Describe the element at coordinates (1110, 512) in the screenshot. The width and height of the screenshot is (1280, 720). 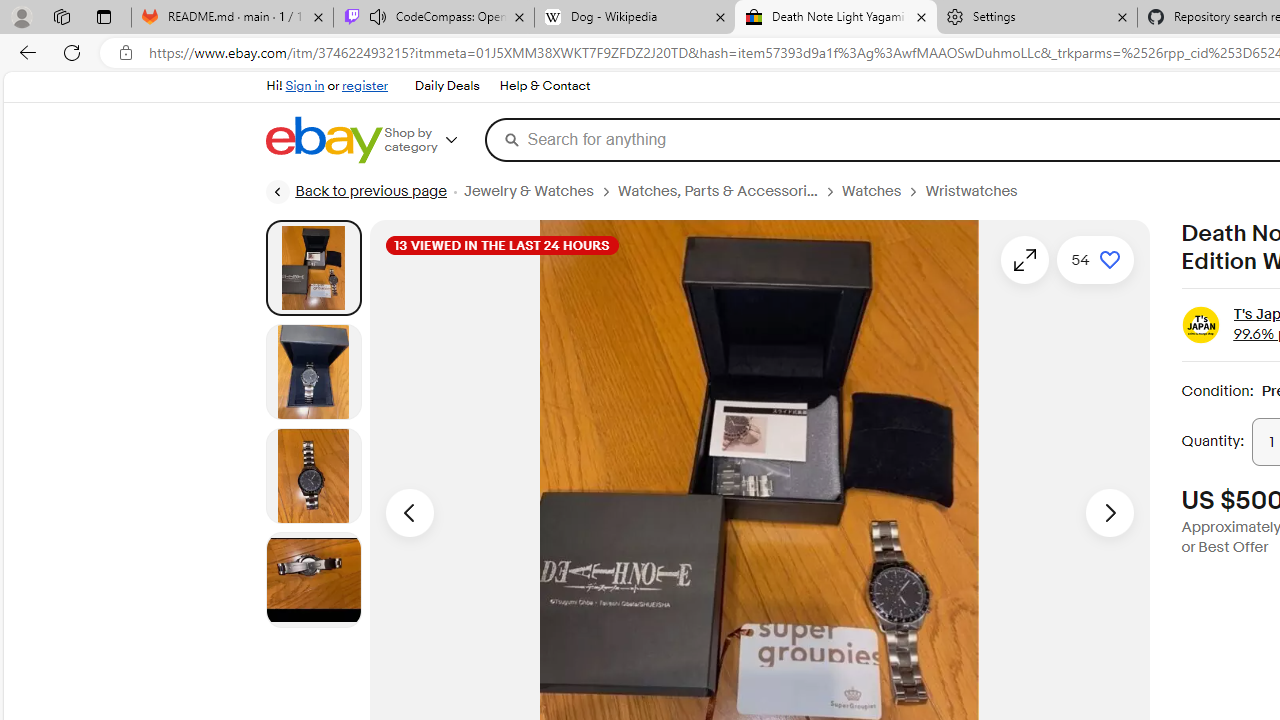
I see `Next image - Item images thumbnails` at that location.